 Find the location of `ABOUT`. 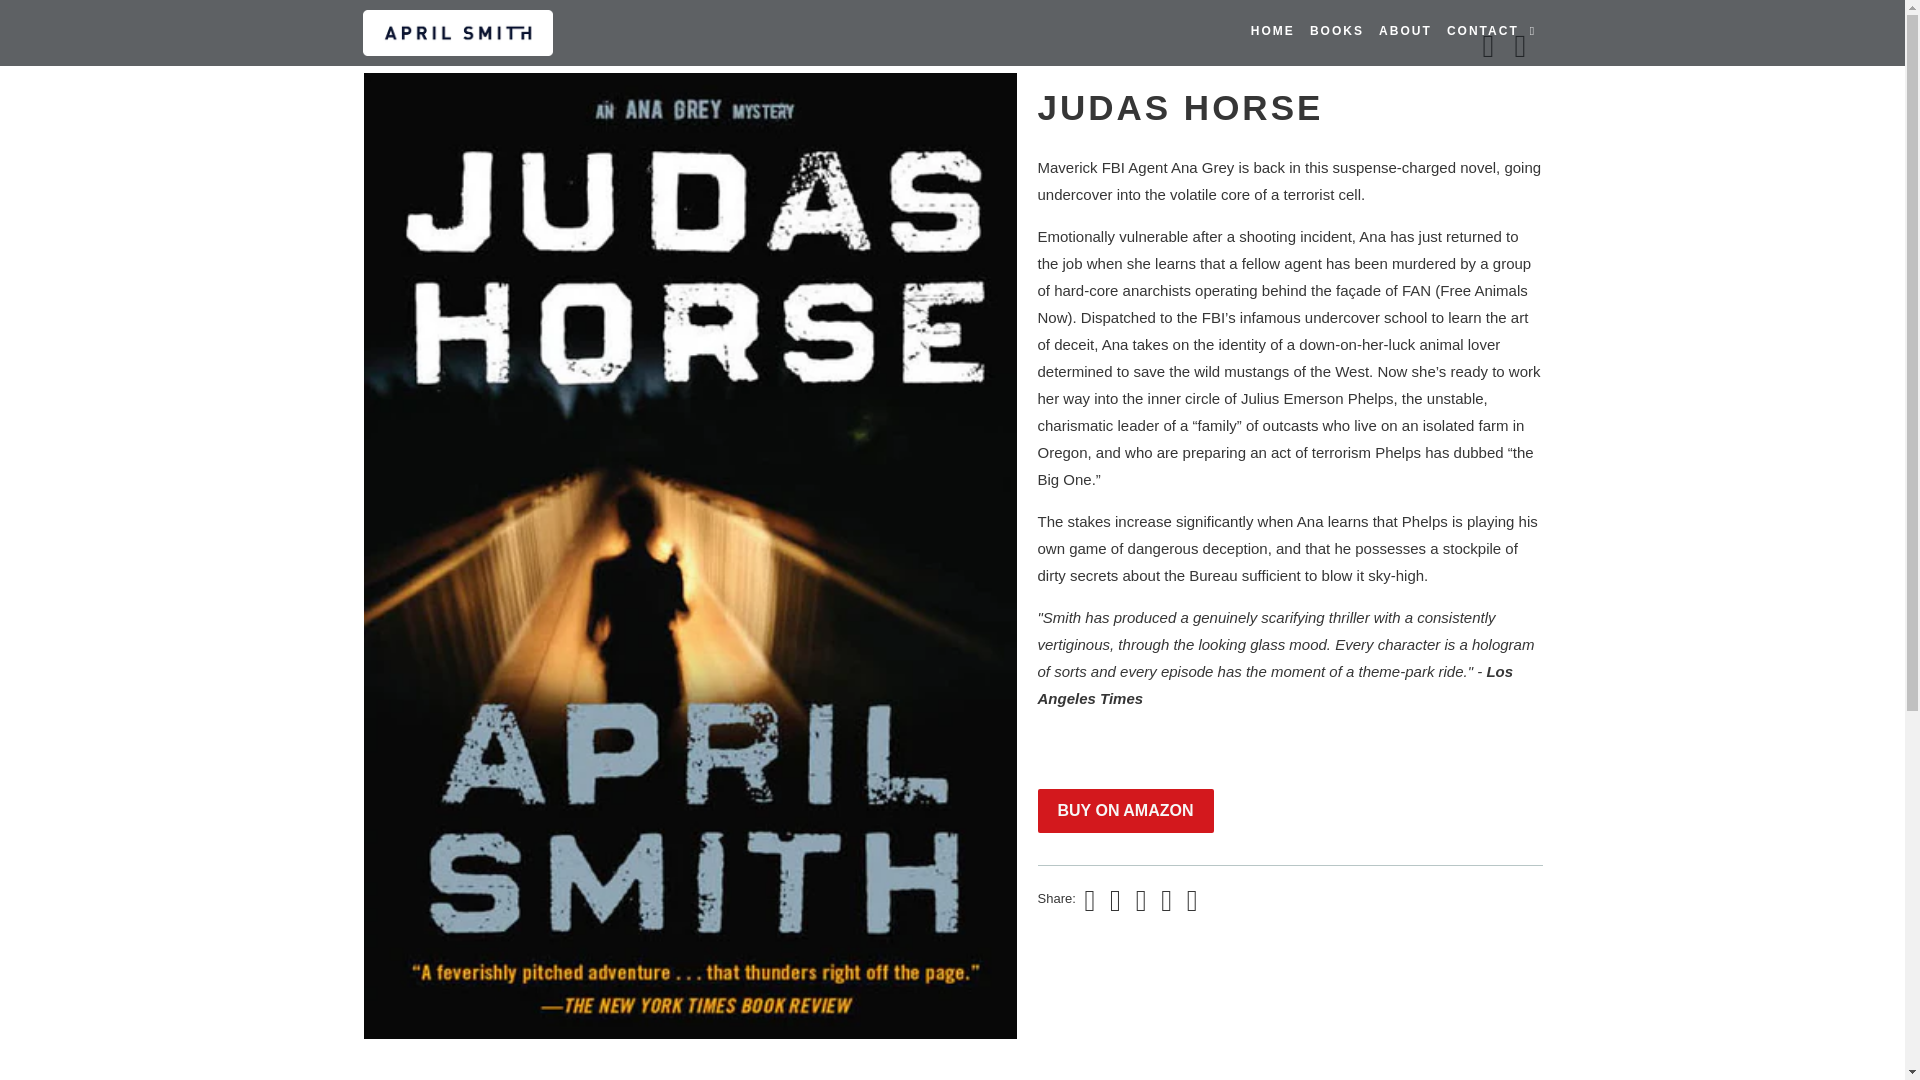

ABOUT is located at coordinates (1405, 31).